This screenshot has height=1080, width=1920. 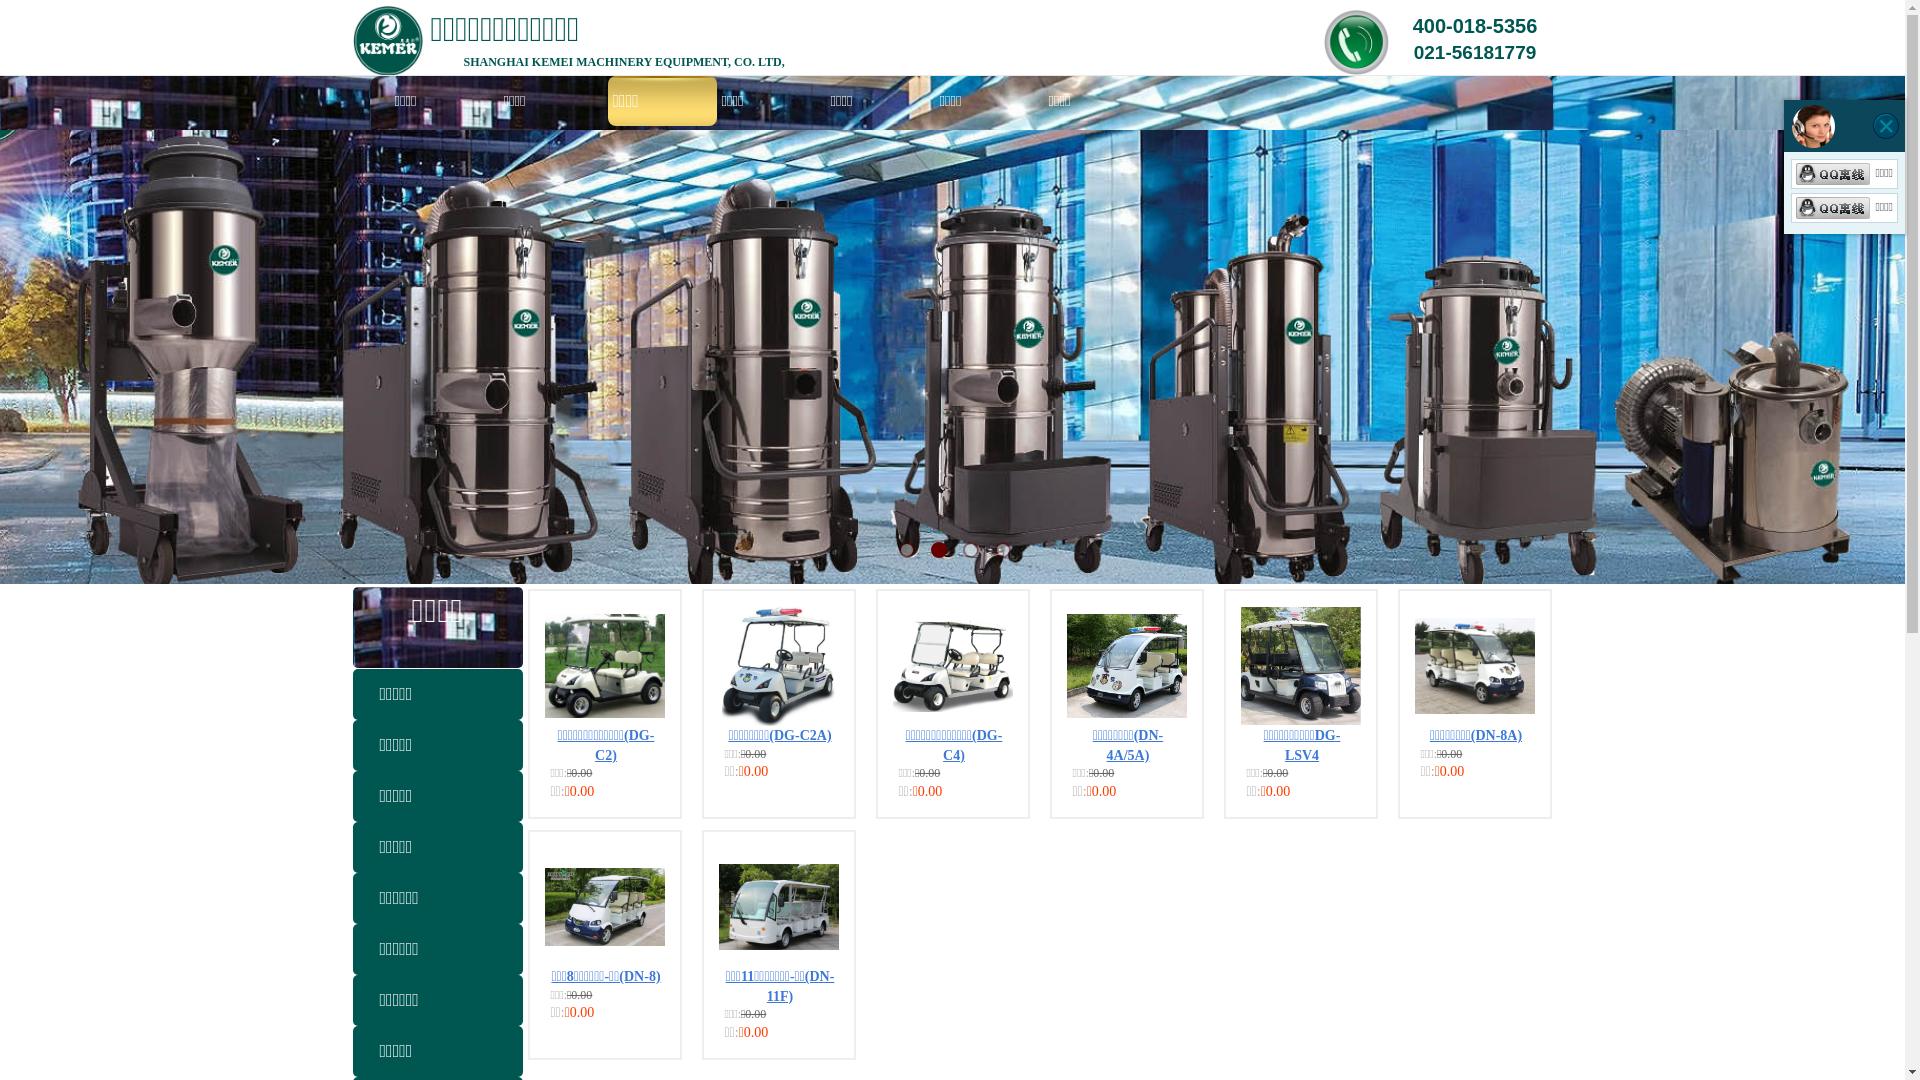 What do you see at coordinates (1504, 52) in the screenshot?
I see `181779` at bounding box center [1504, 52].